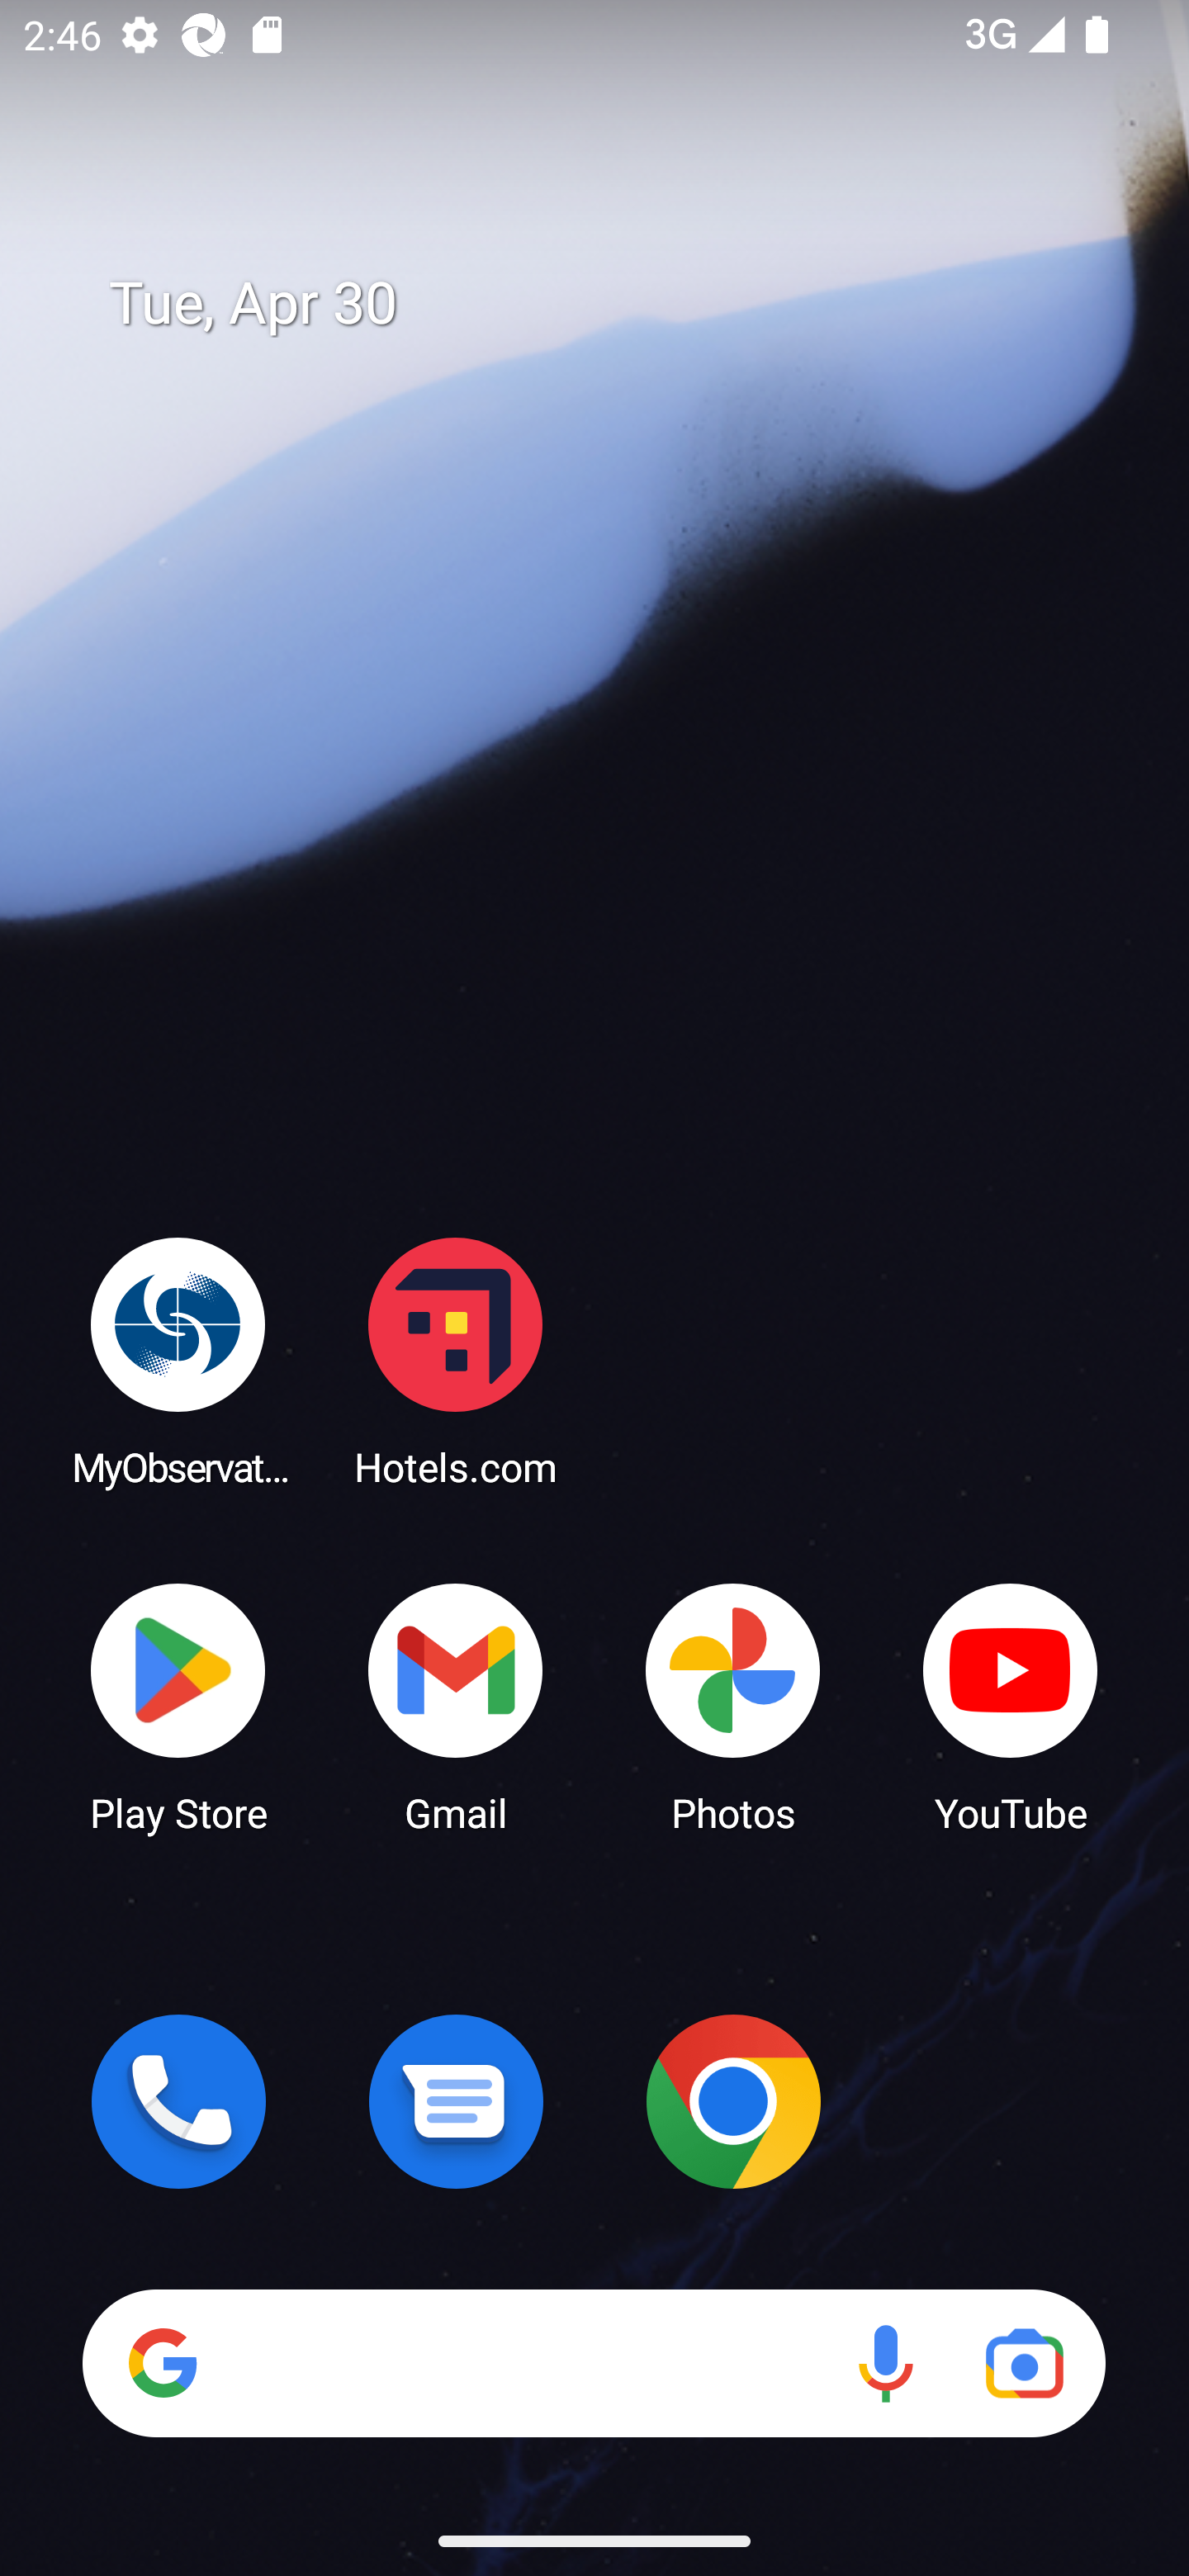 The height and width of the screenshot is (2576, 1189). I want to click on Chrome, so click(733, 2101).